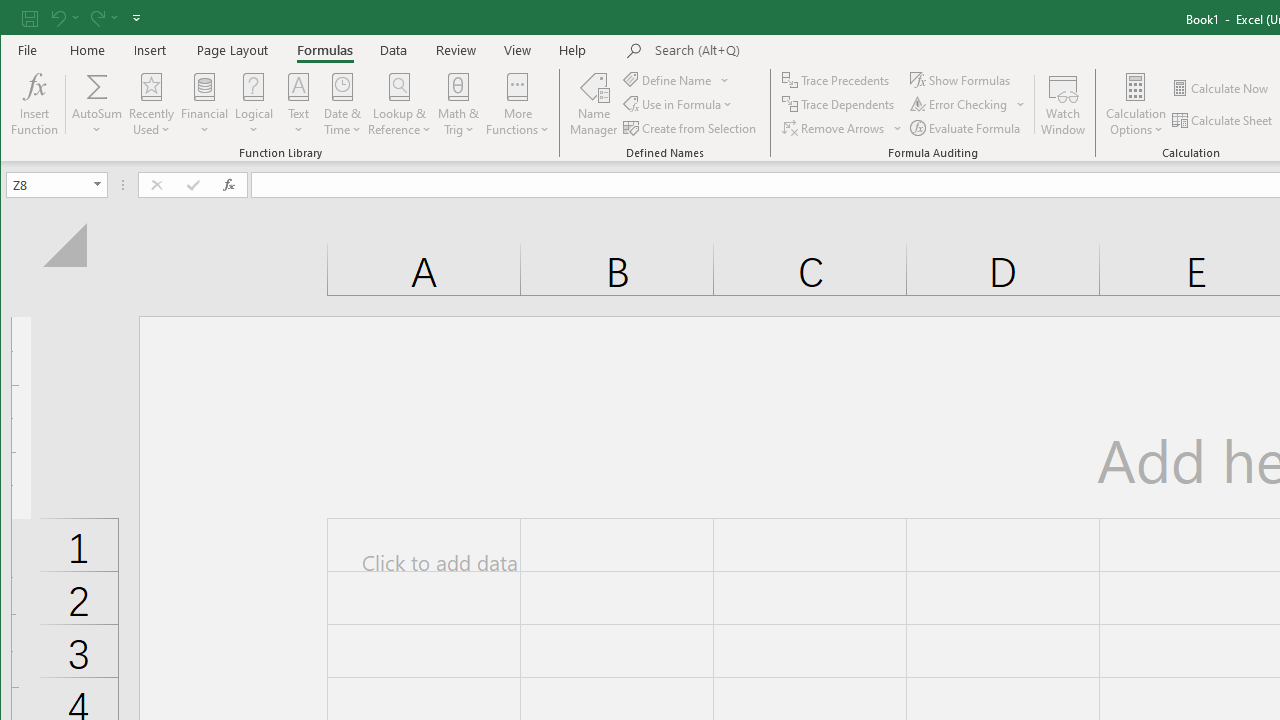 The width and height of the screenshot is (1280, 720). What do you see at coordinates (98, 104) in the screenshot?
I see `AutoSum` at bounding box center [98, 104].